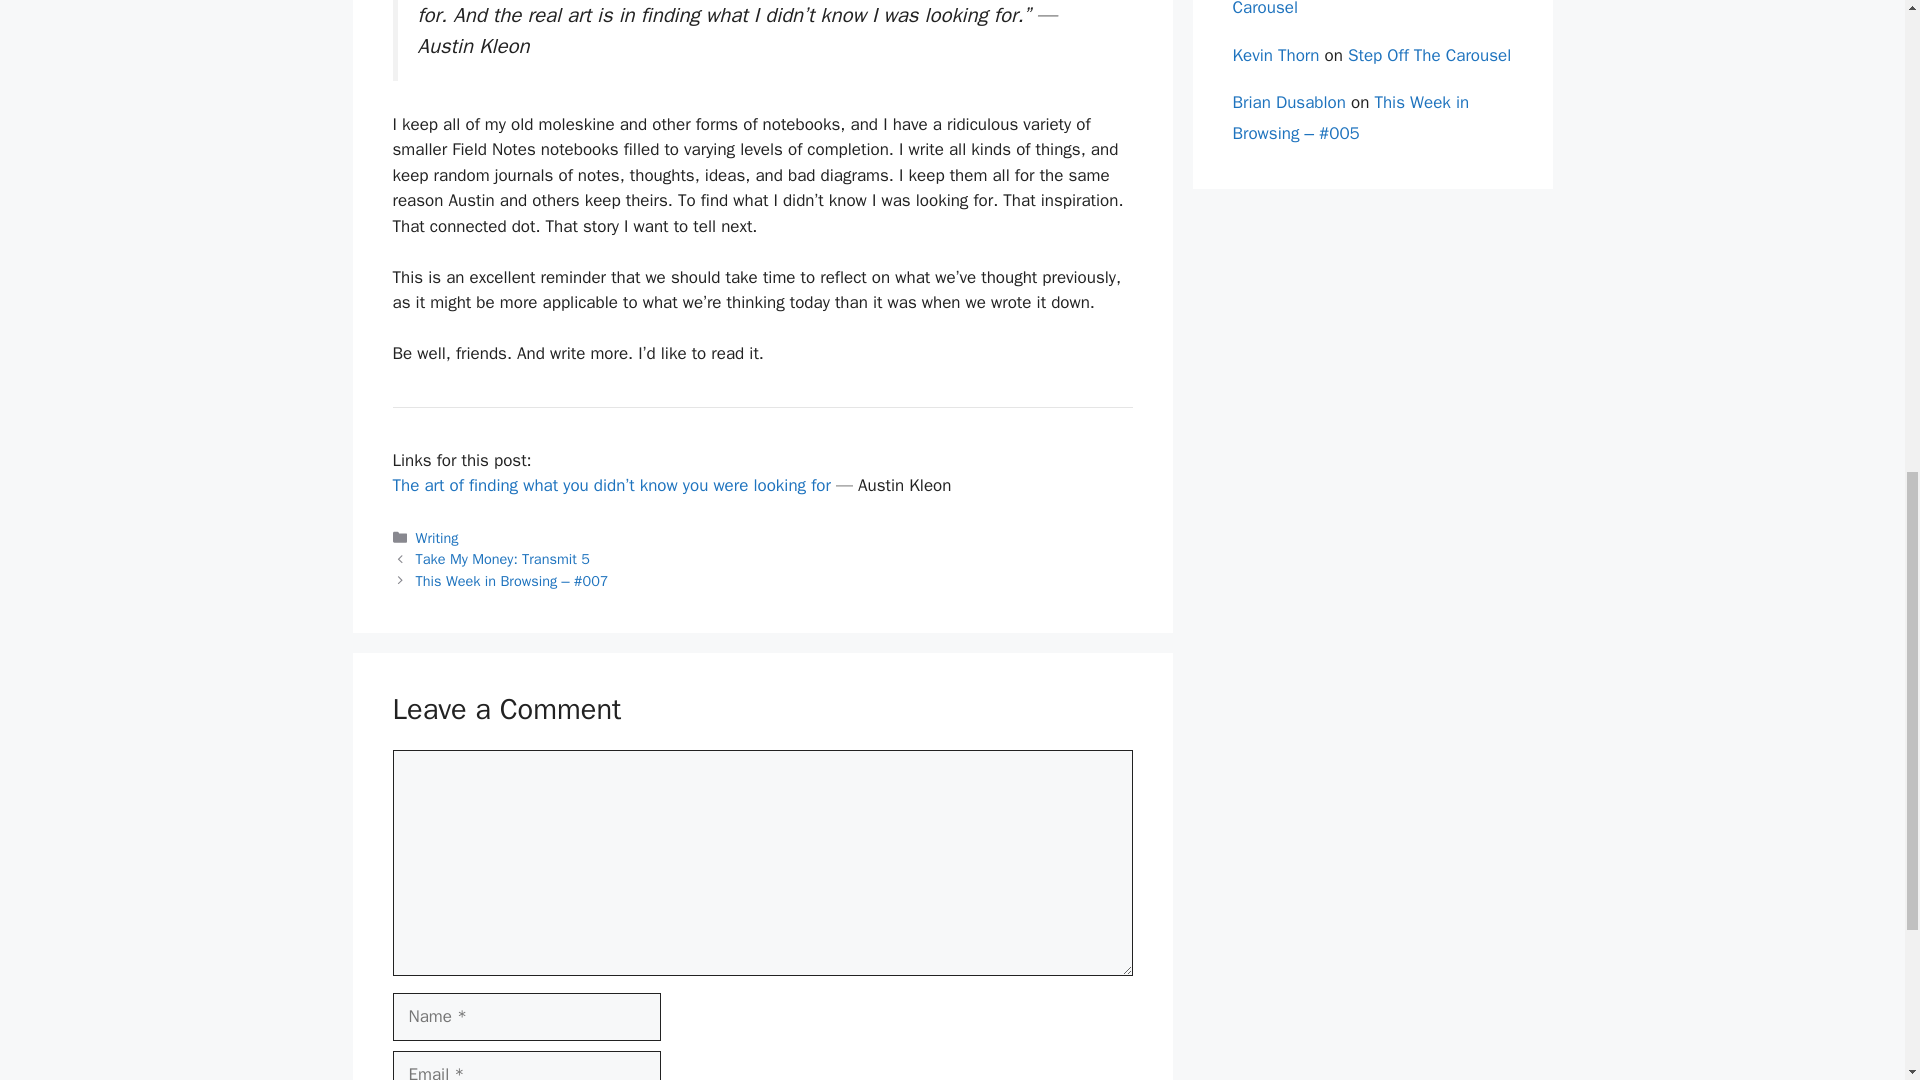 The height and width of the screenshot is (1080, 1920). Describe the element at coordinates (437, 538) in the screenshot. I see `Writing` at that location.